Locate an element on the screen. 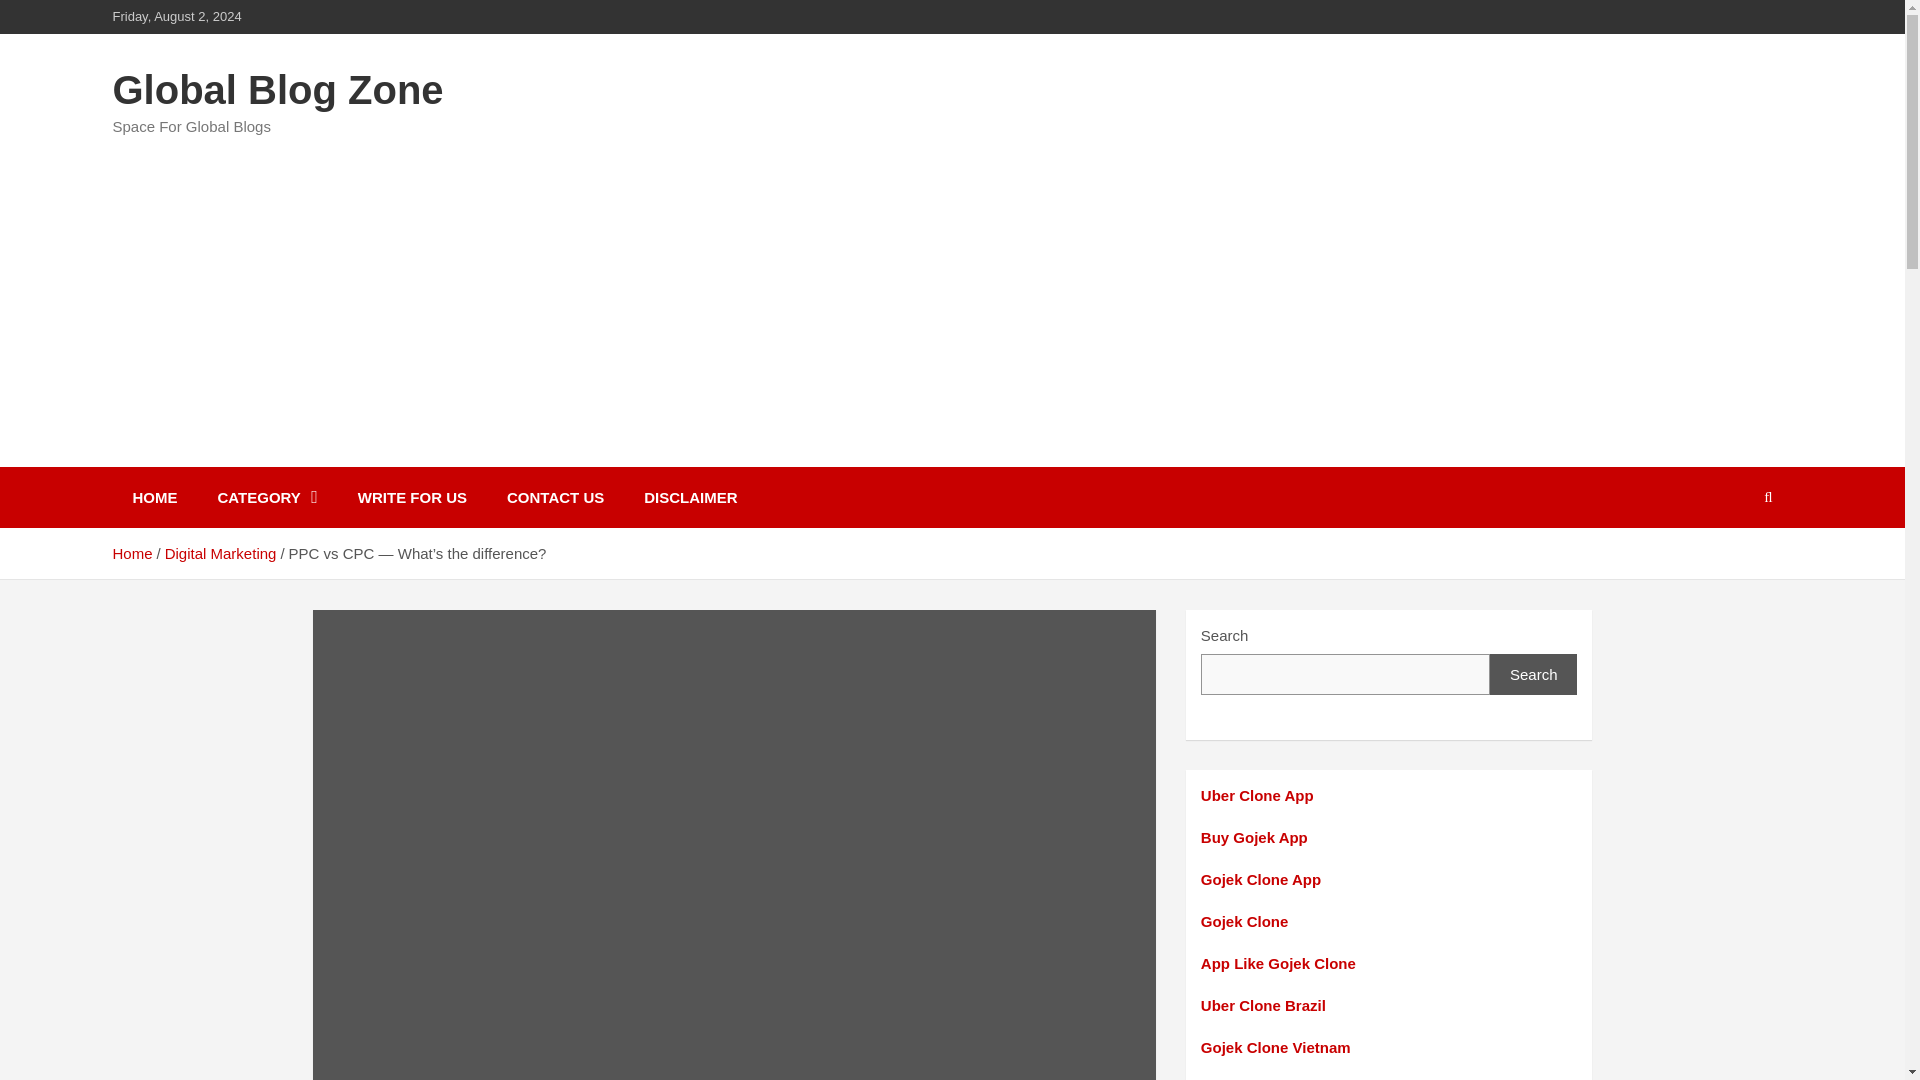  Global Blog Zone is located at coordinates (277, 90).